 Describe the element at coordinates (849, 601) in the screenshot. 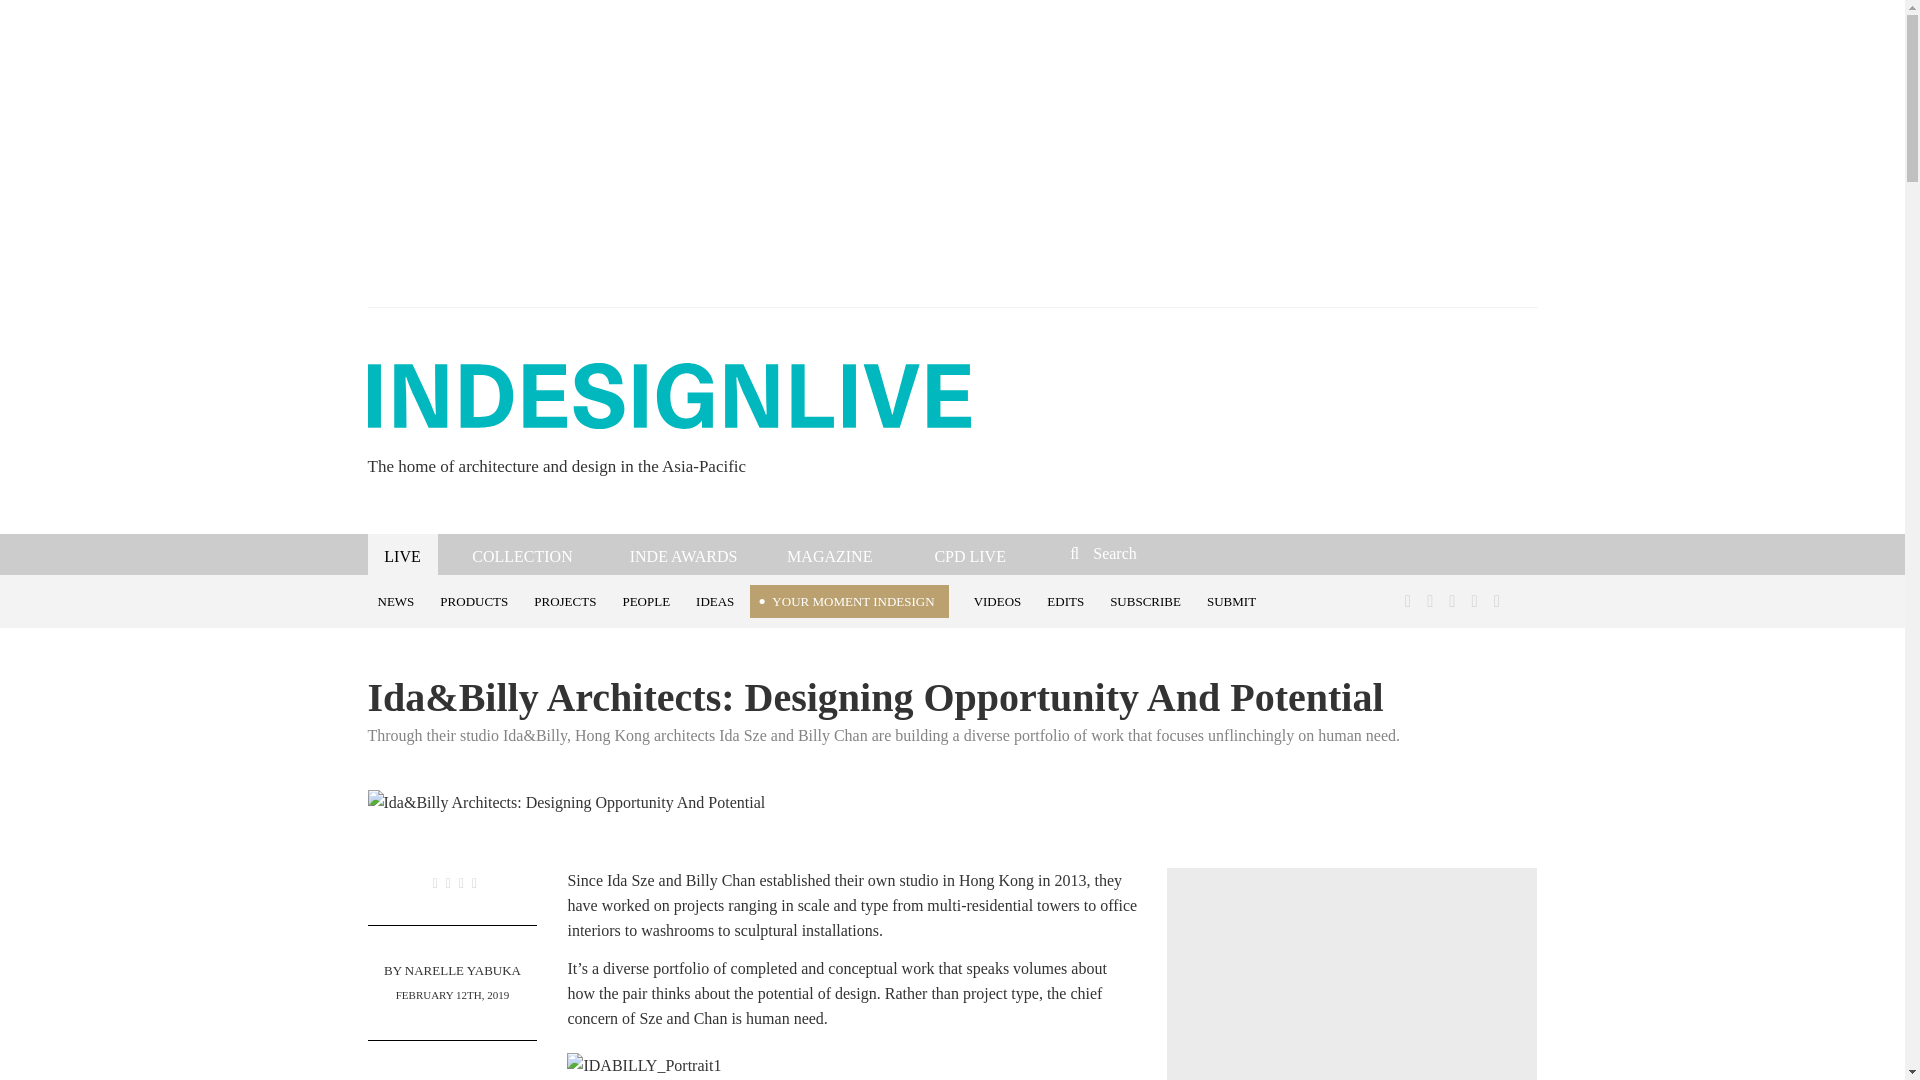

I see `YOUR MOMENT INDESIGN` at that location.